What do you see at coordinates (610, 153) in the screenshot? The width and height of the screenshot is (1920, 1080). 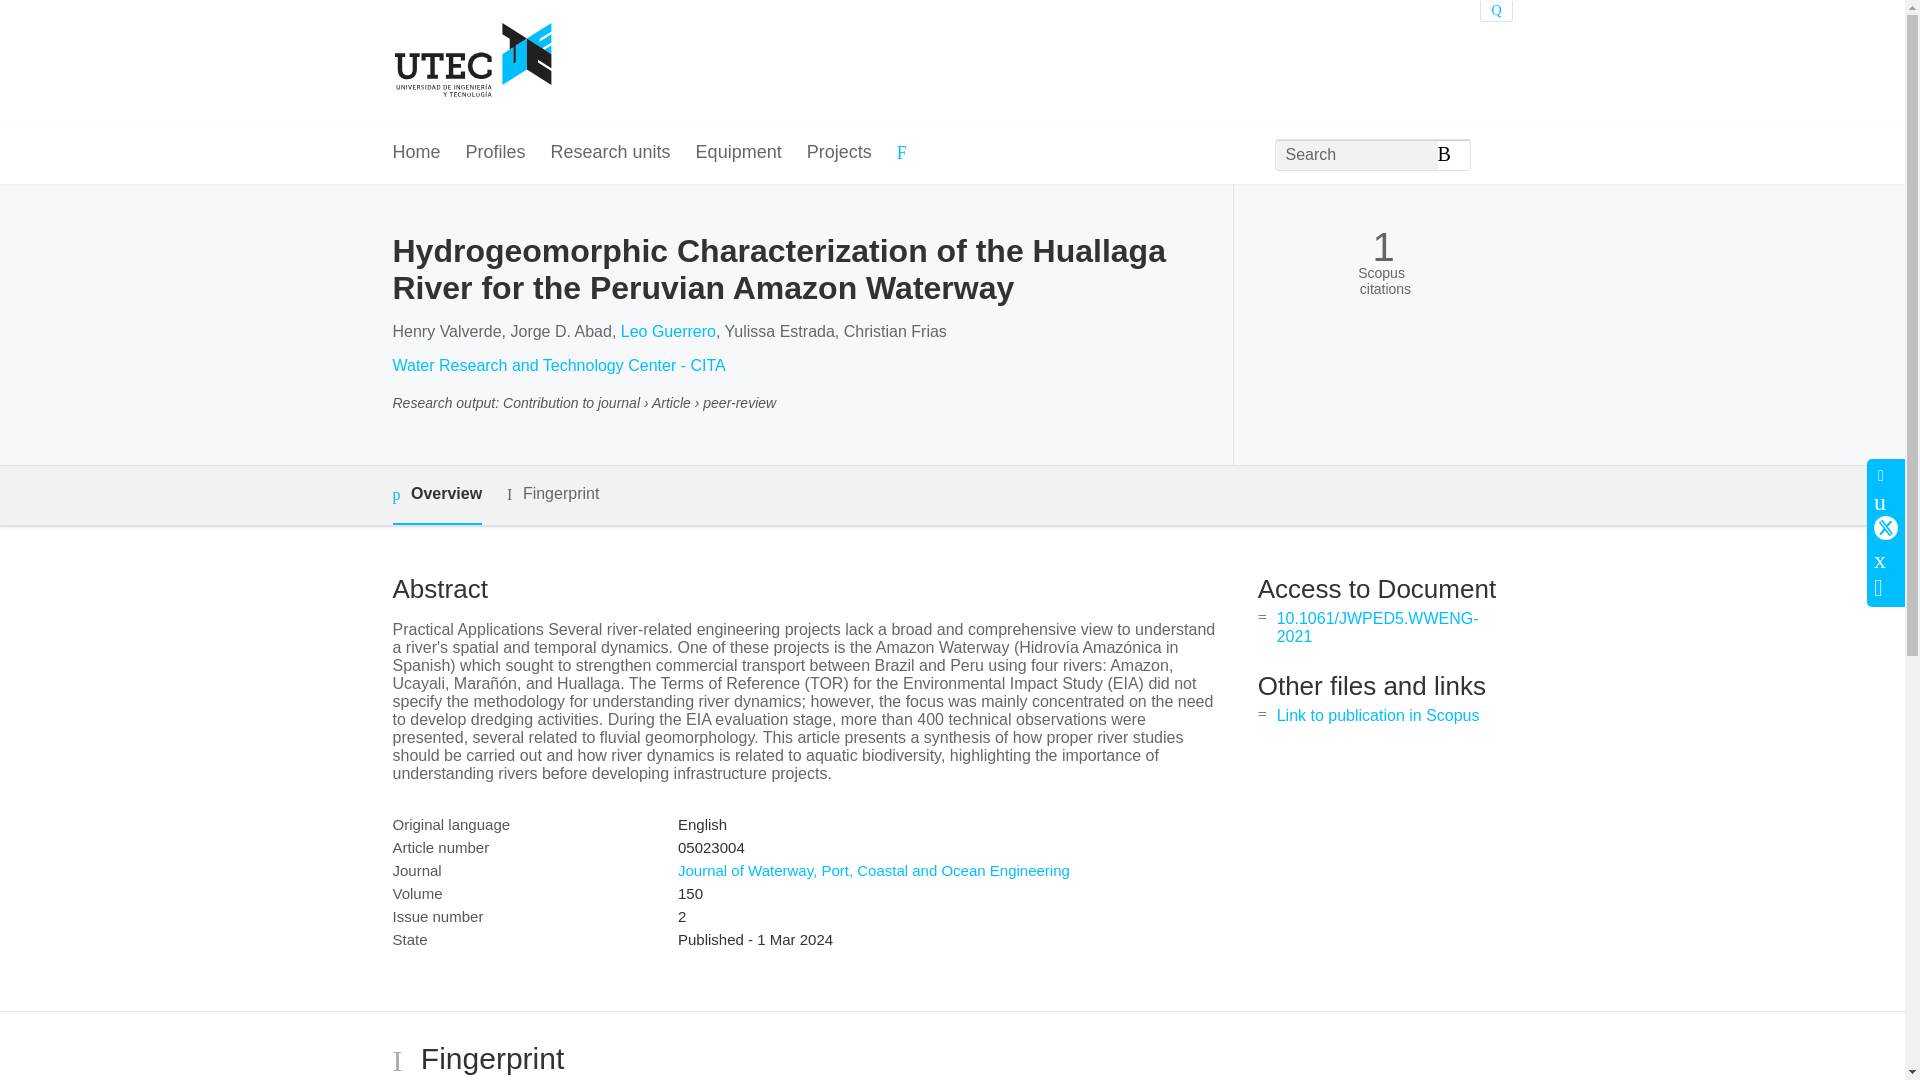 I see `Research units` at bounding box center [610, 153].